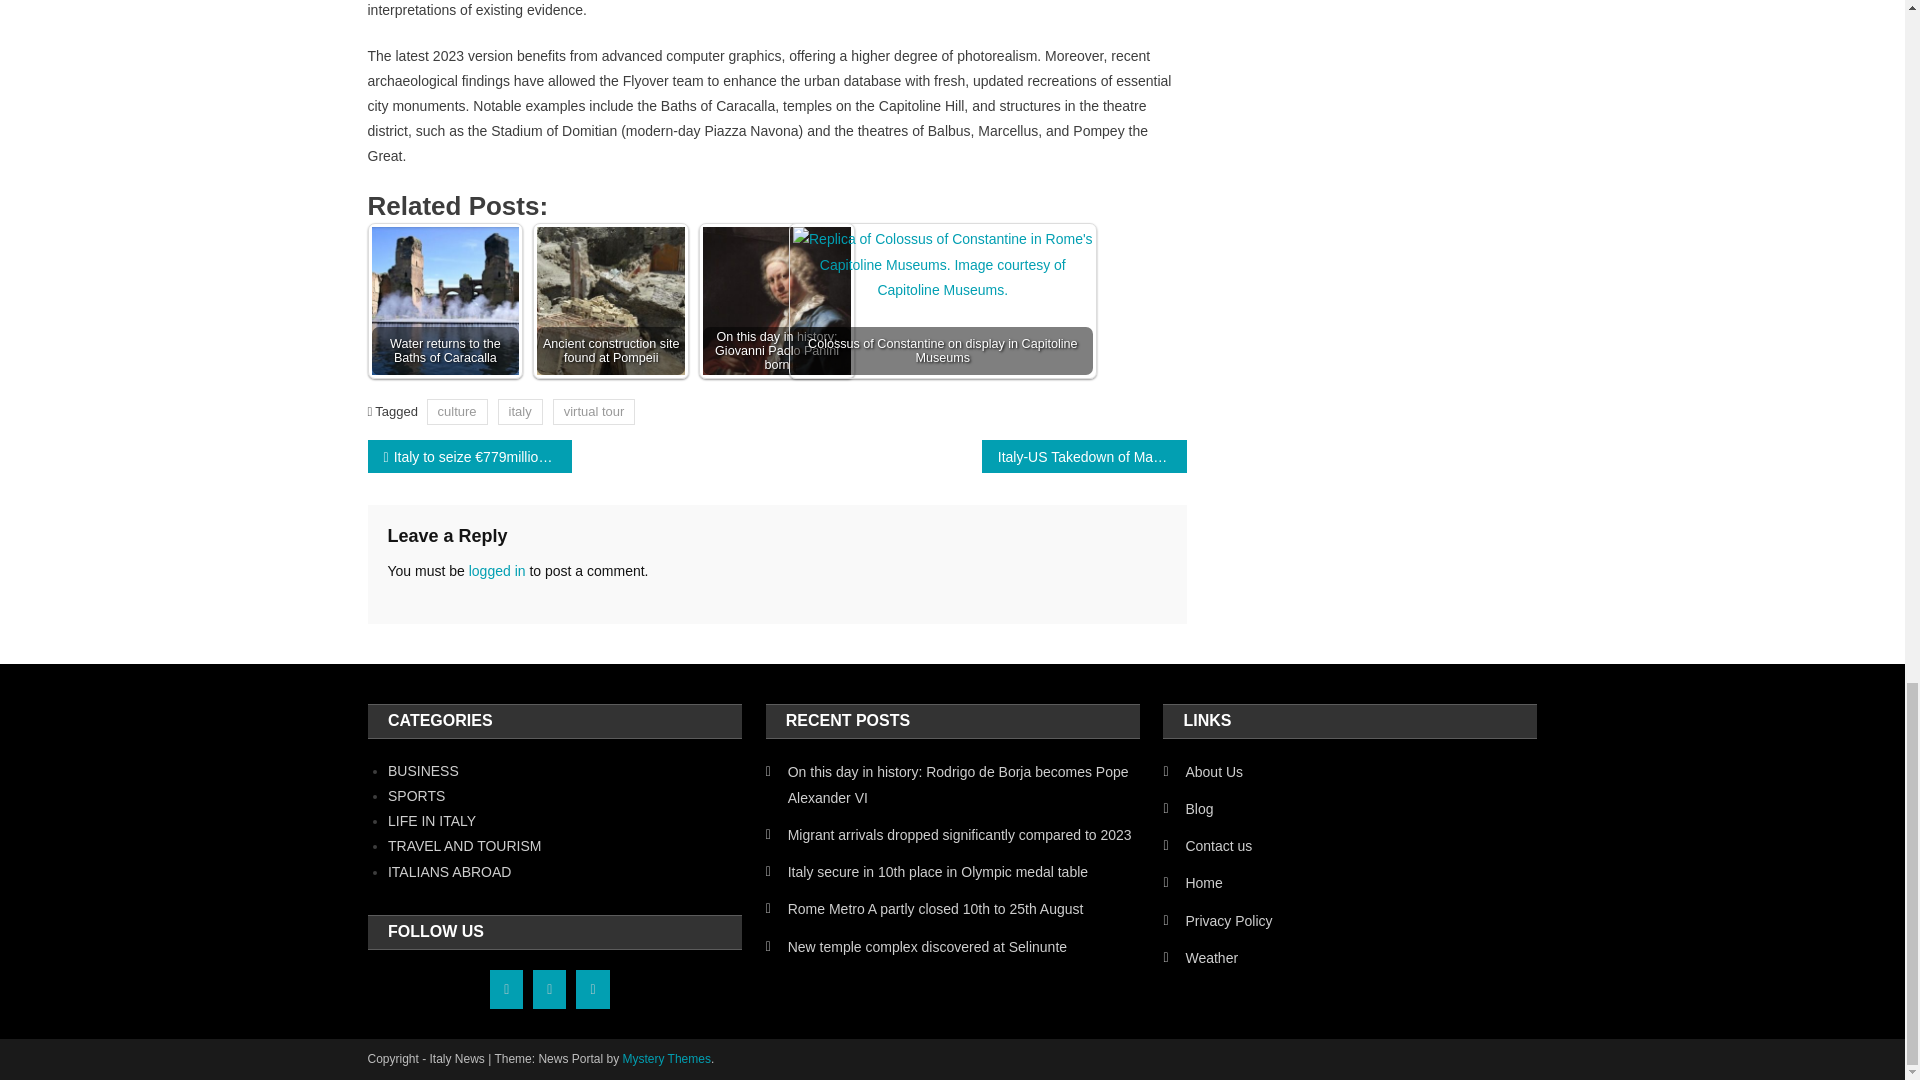 Image resolution: width=1920 pixels, height=1080 pixels. What do you see at coordinates (776, 300) in the screenshot?
I see `On this day in history: Giovanni Paolo Panini born` at bounding box center [776, 300].